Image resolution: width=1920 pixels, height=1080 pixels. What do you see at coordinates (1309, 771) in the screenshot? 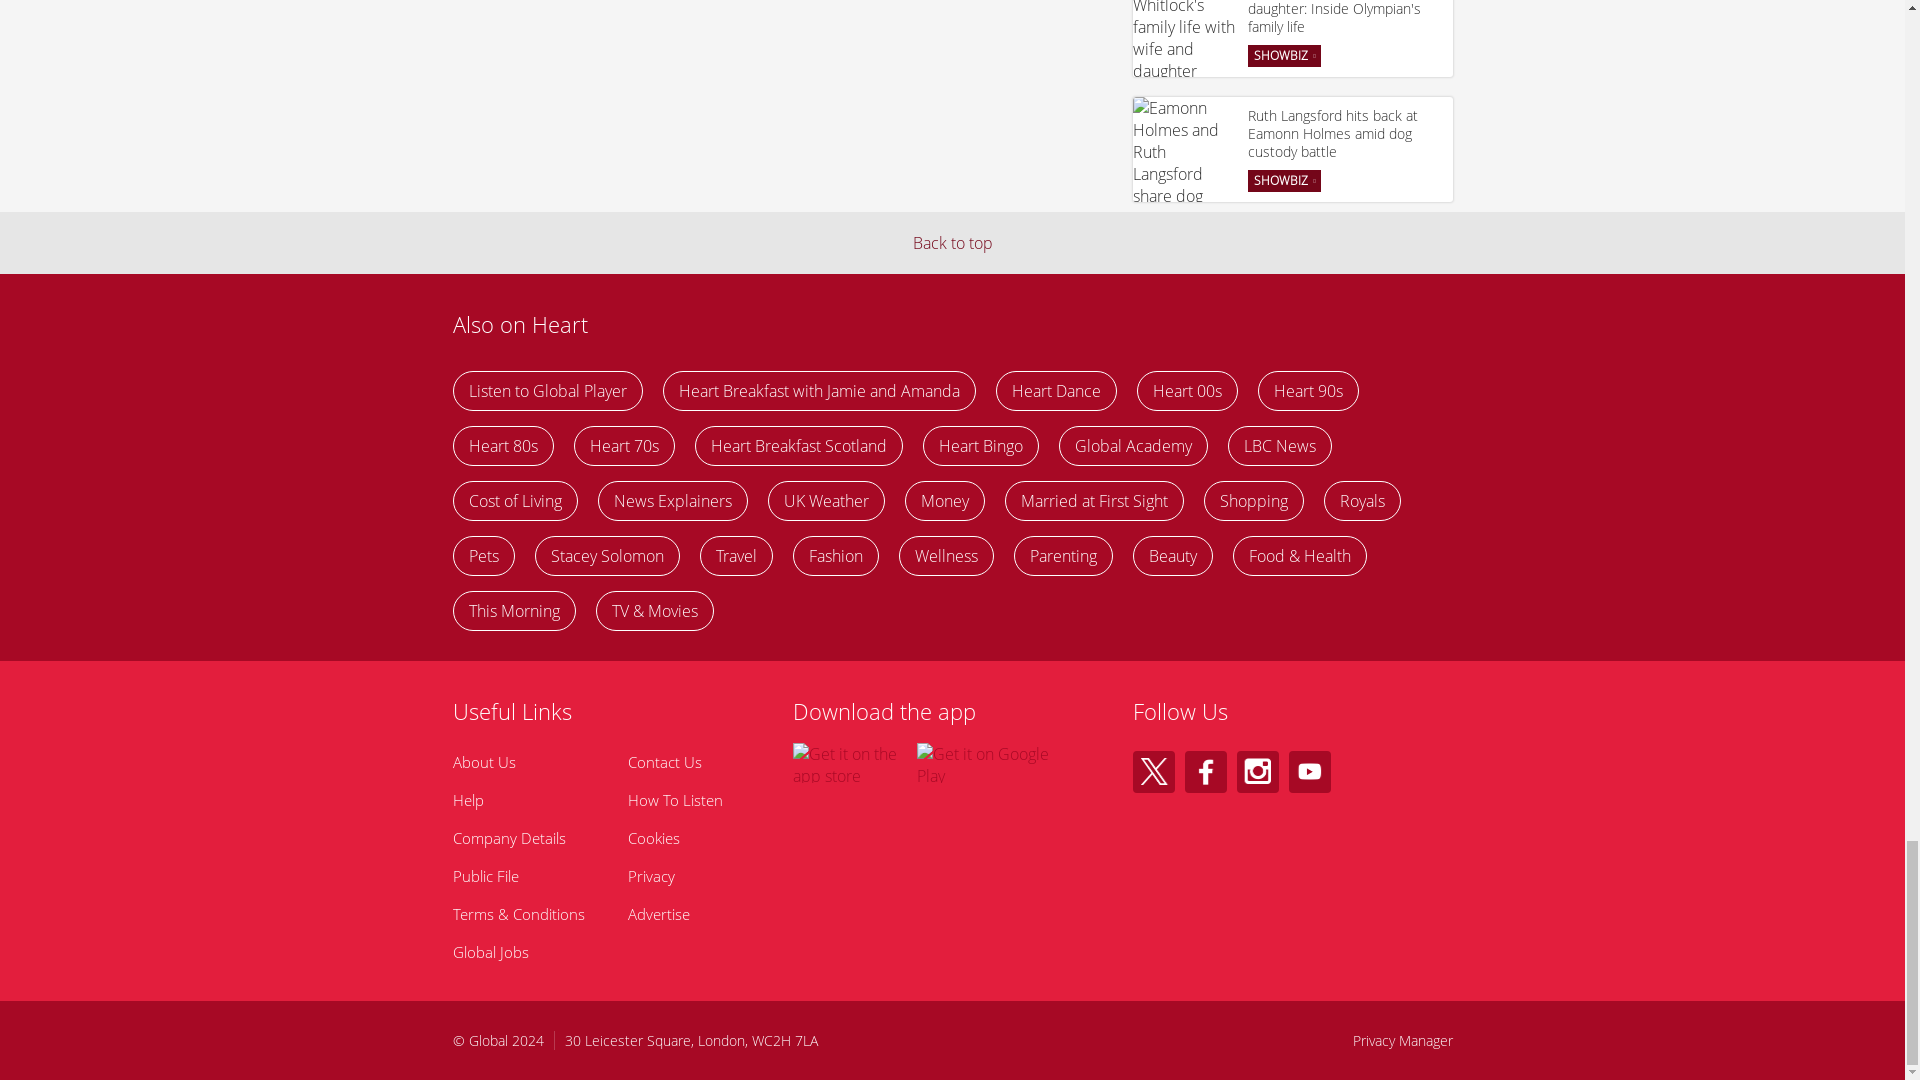
I see `Follow Heart on Youtube` at bounding box center [1309, 771].